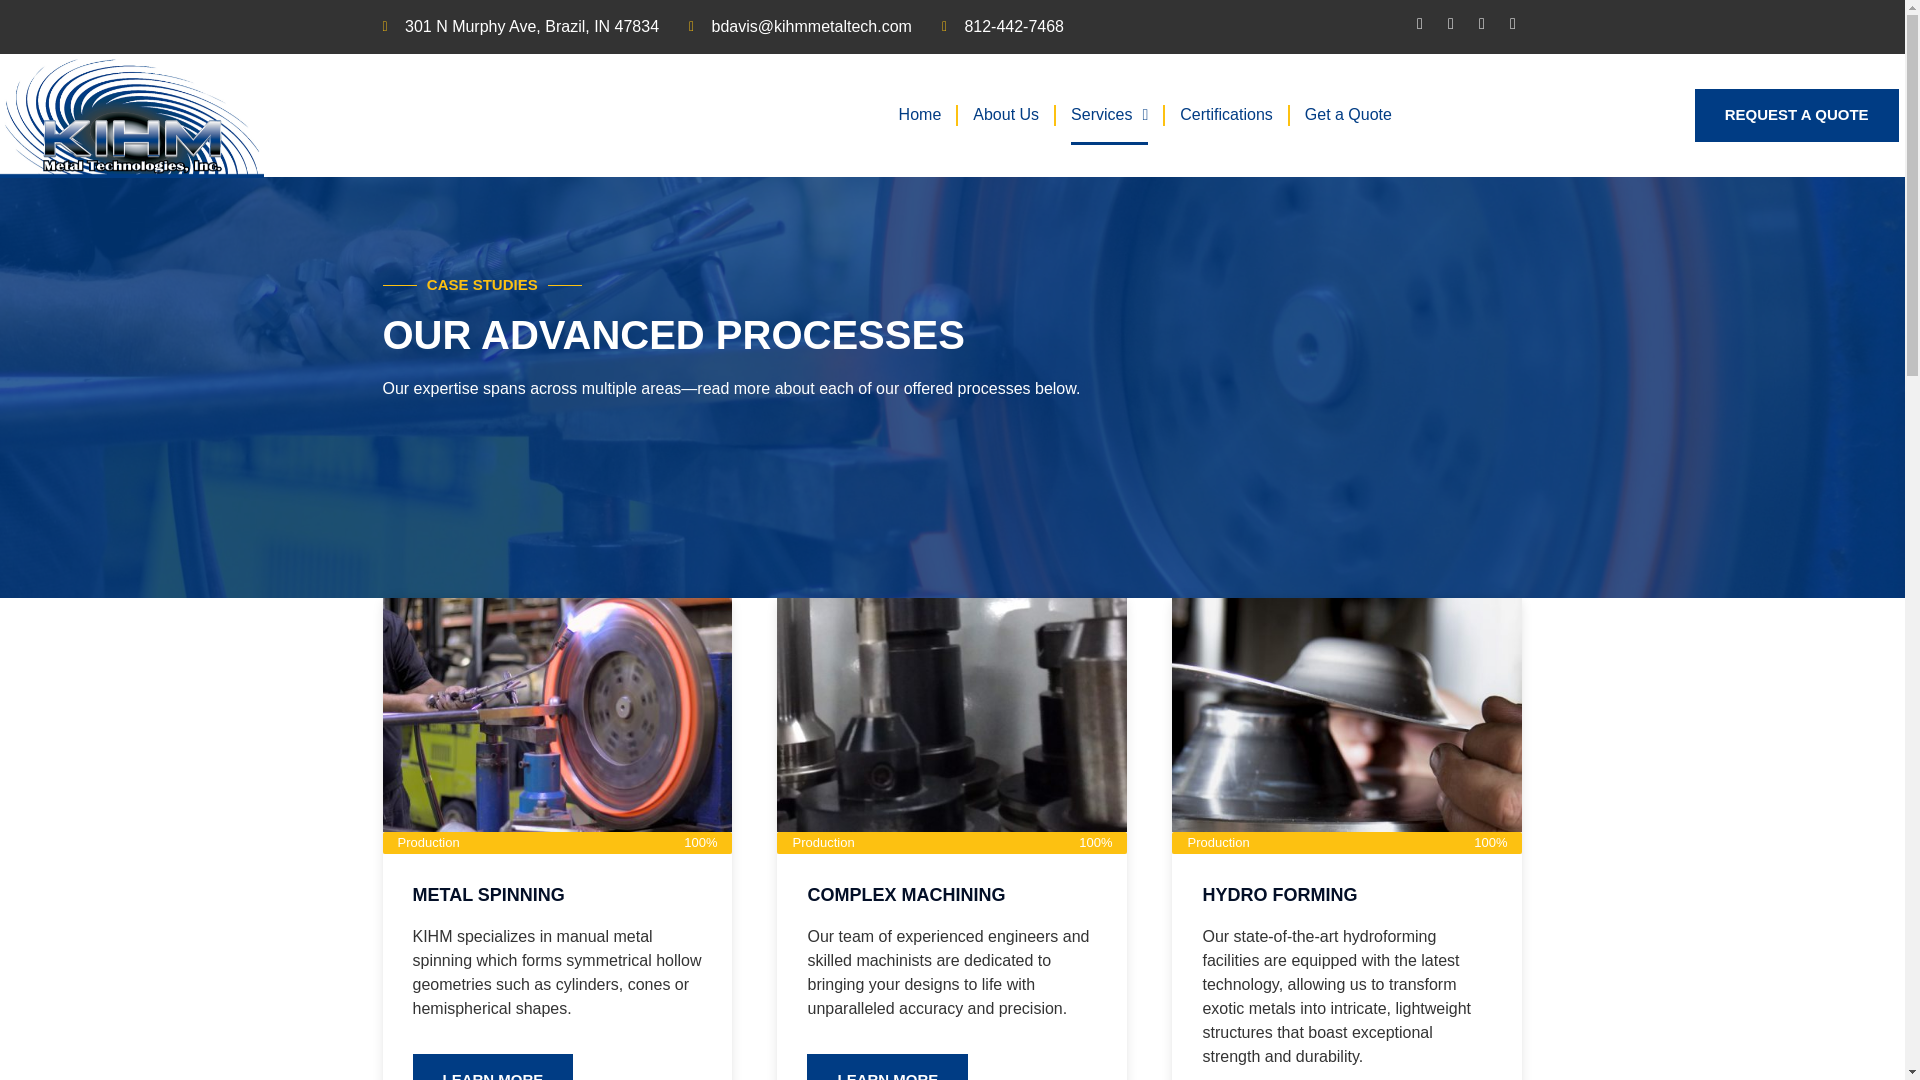  I want to click on complex machining, so click(952, 714).